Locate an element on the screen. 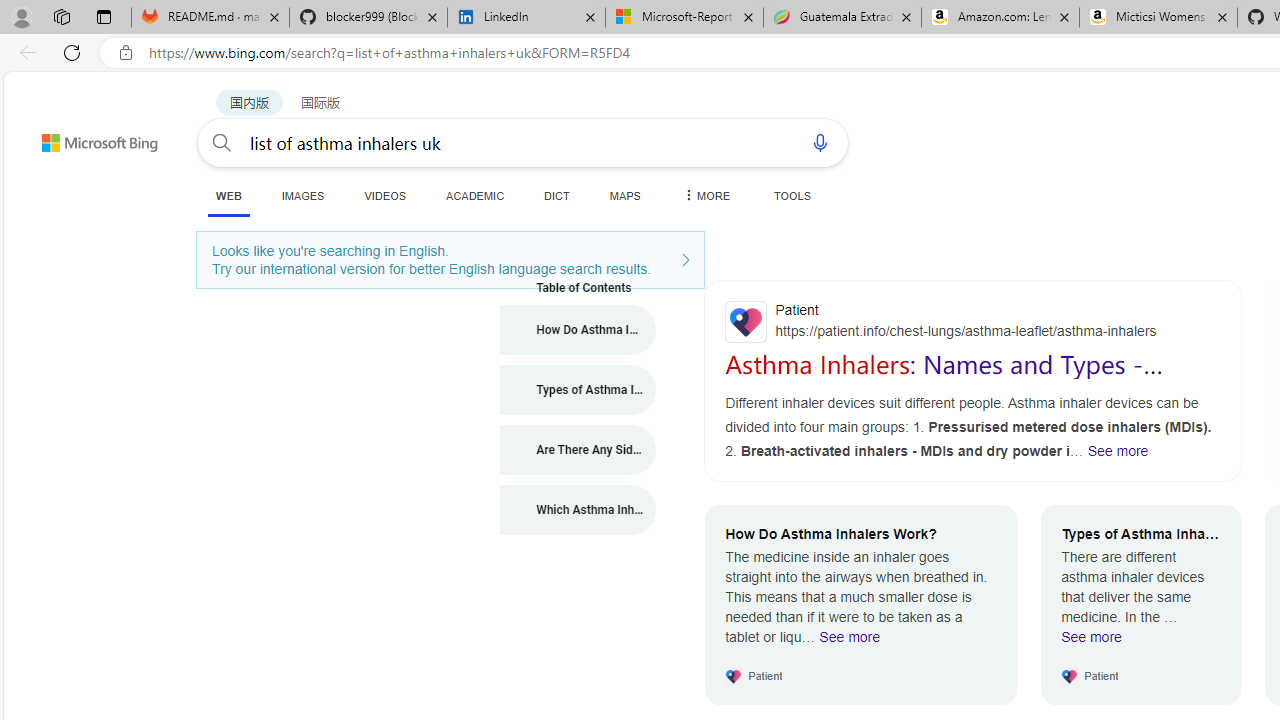  Skip to content is located at coordinates (64, 134).